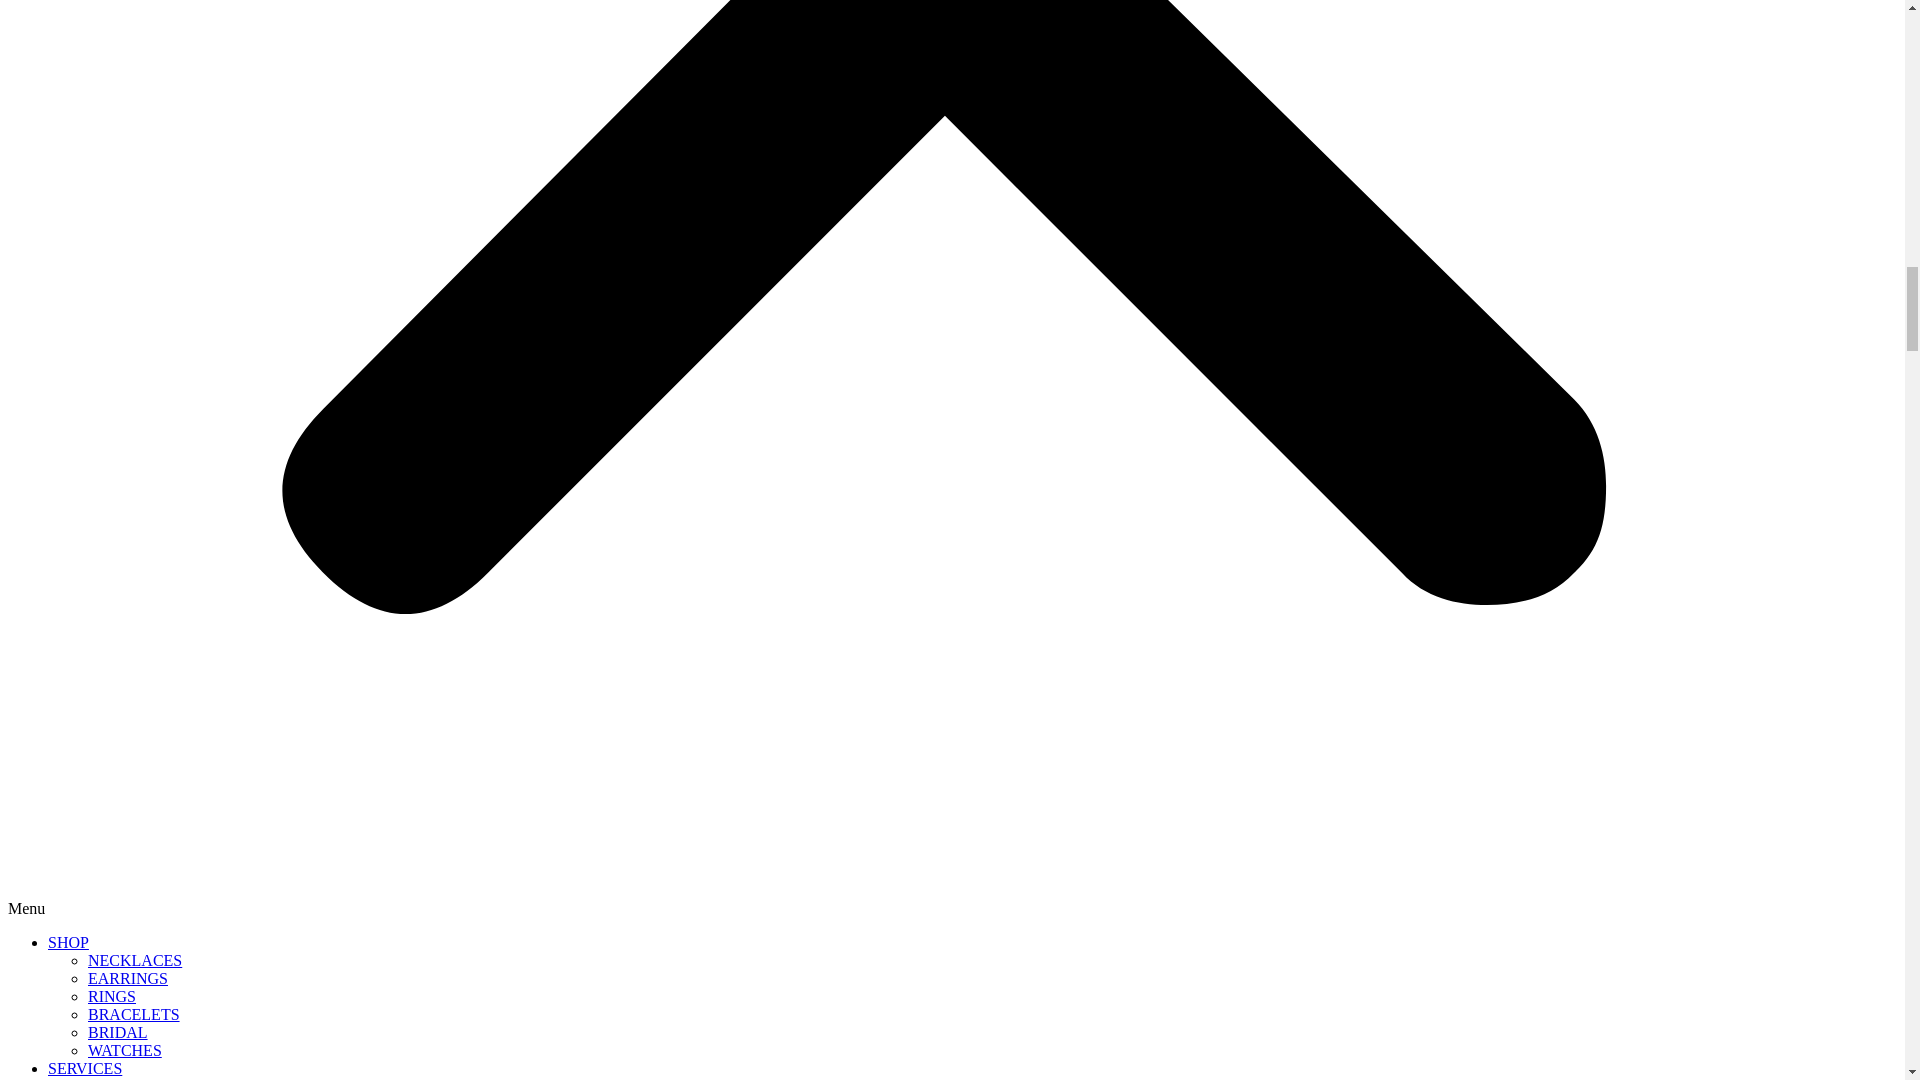  I want to click on RINGS, so click(112, 996).